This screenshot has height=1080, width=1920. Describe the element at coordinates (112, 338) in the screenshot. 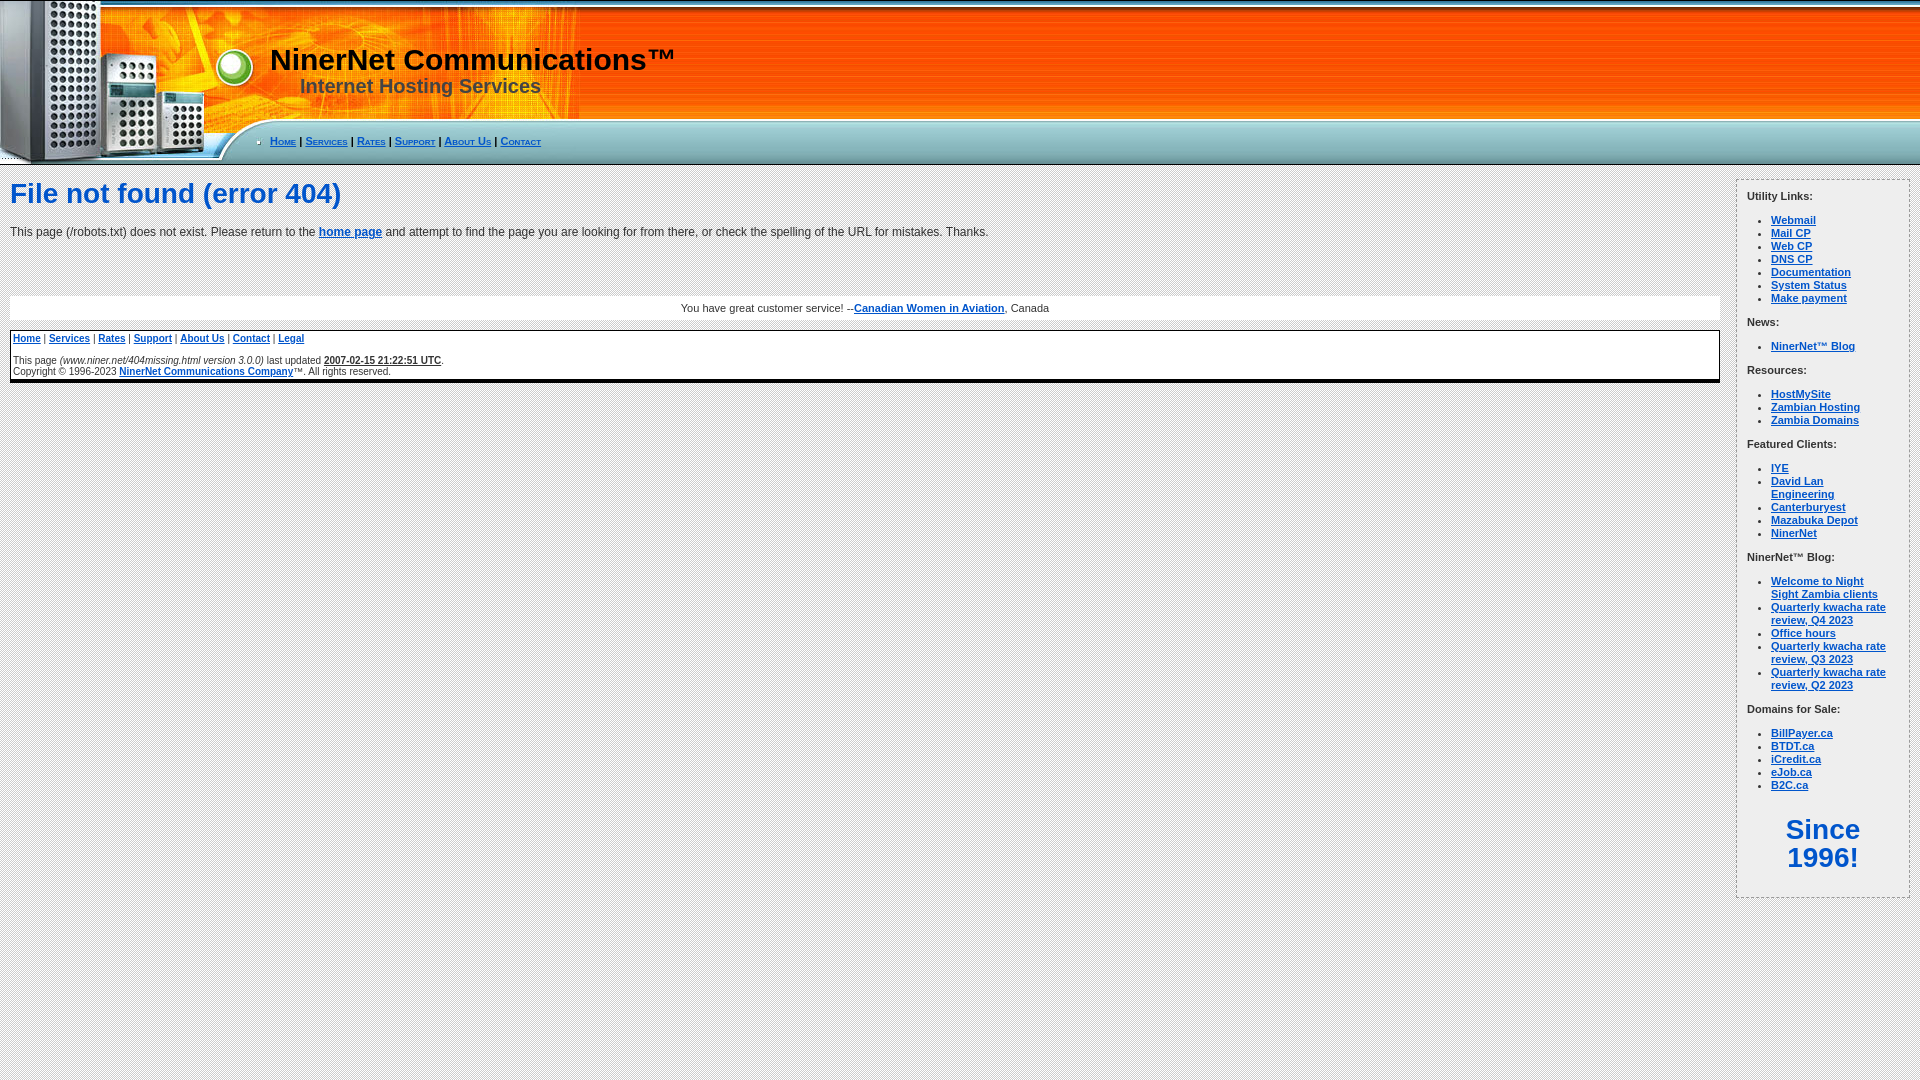

I see `Rates` at that location.